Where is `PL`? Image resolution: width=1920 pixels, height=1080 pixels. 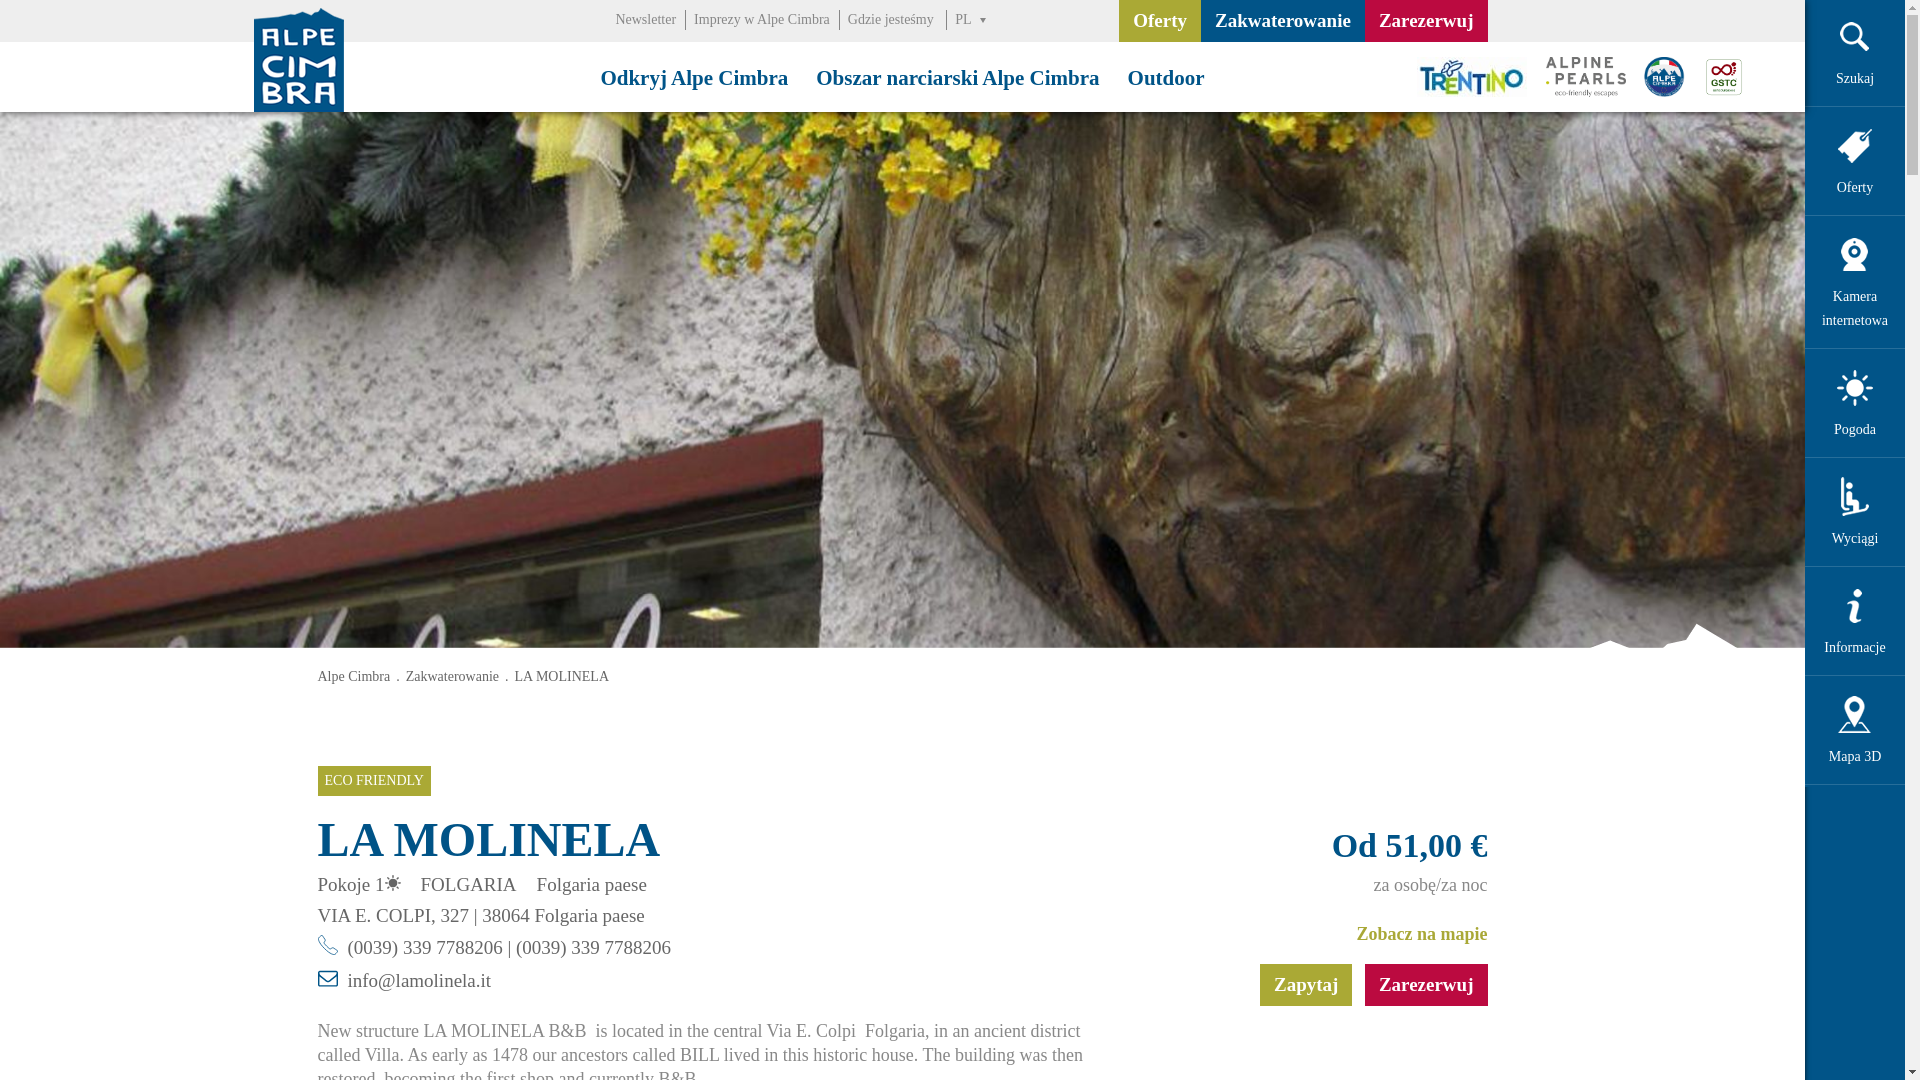
PL is located at coordinates (967, 20).